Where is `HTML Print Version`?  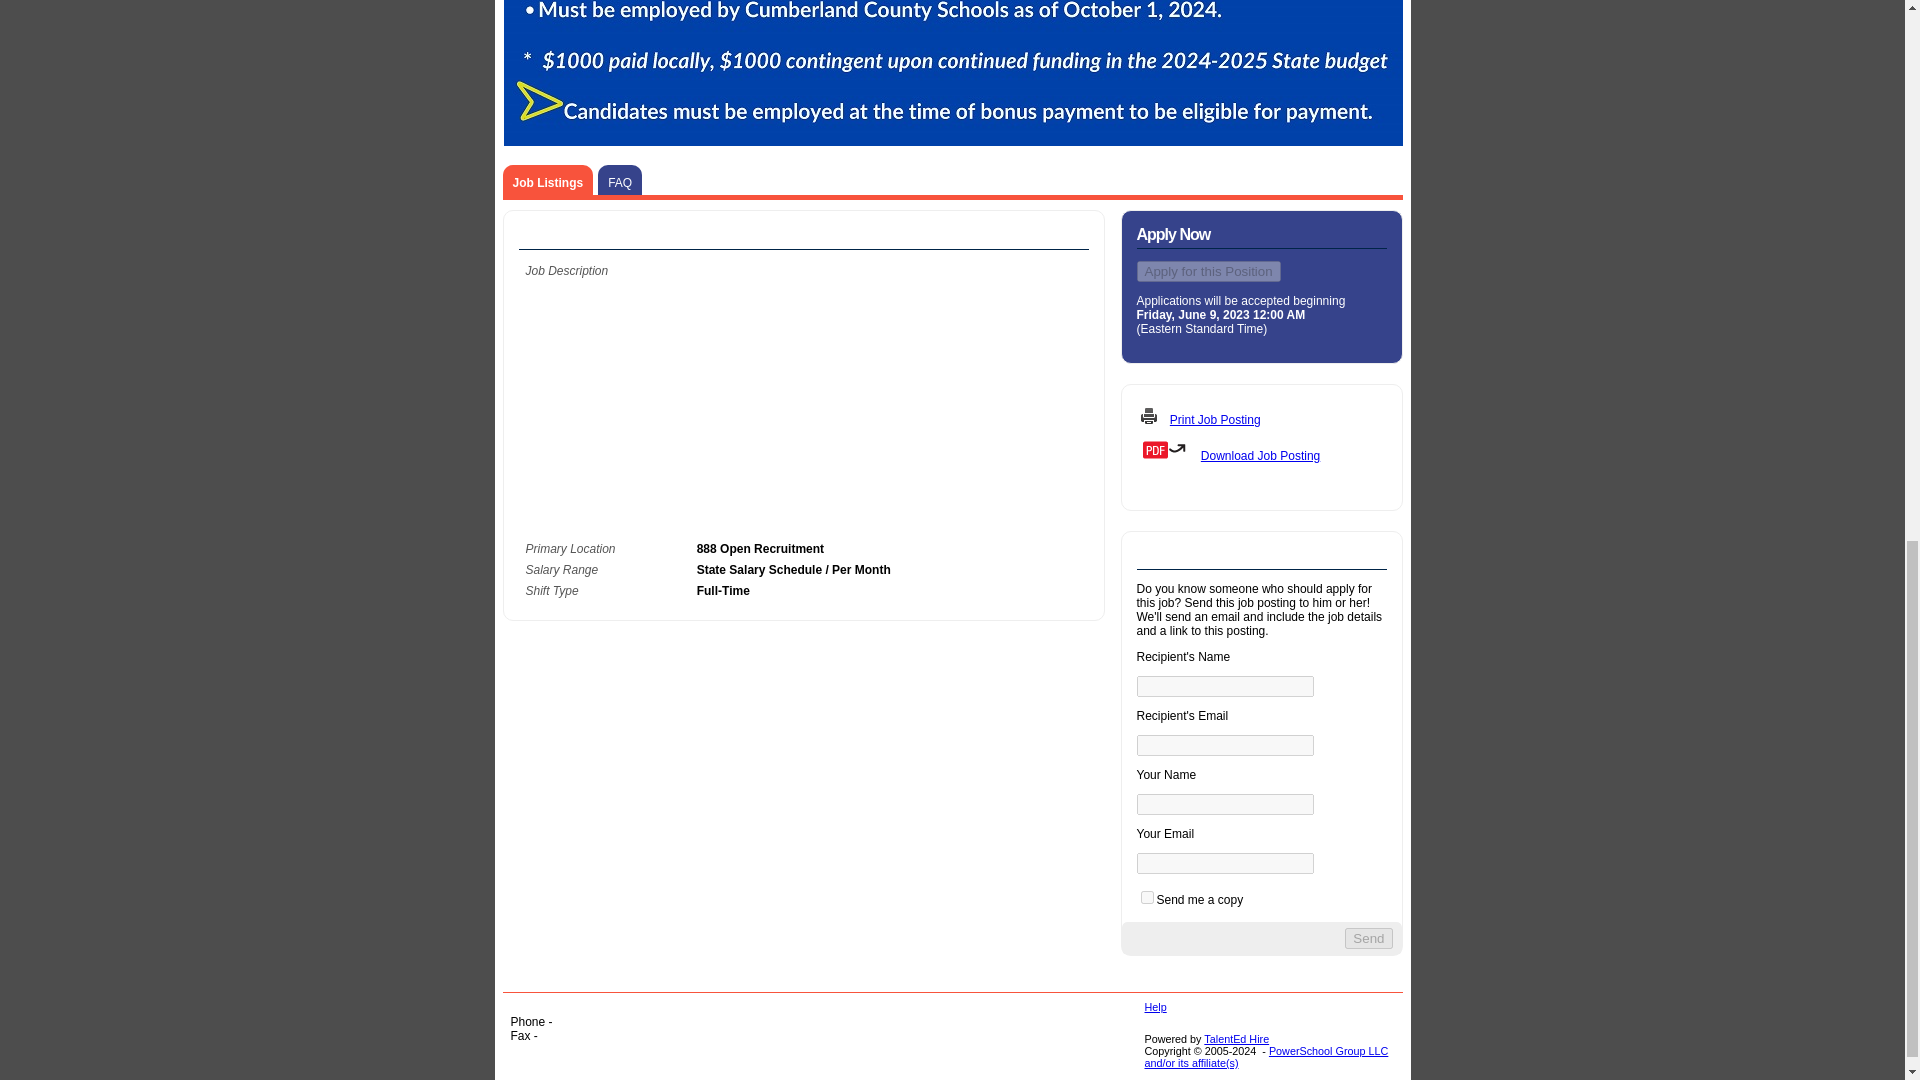 HTML Print Version is located at coordinates (1261, 416).